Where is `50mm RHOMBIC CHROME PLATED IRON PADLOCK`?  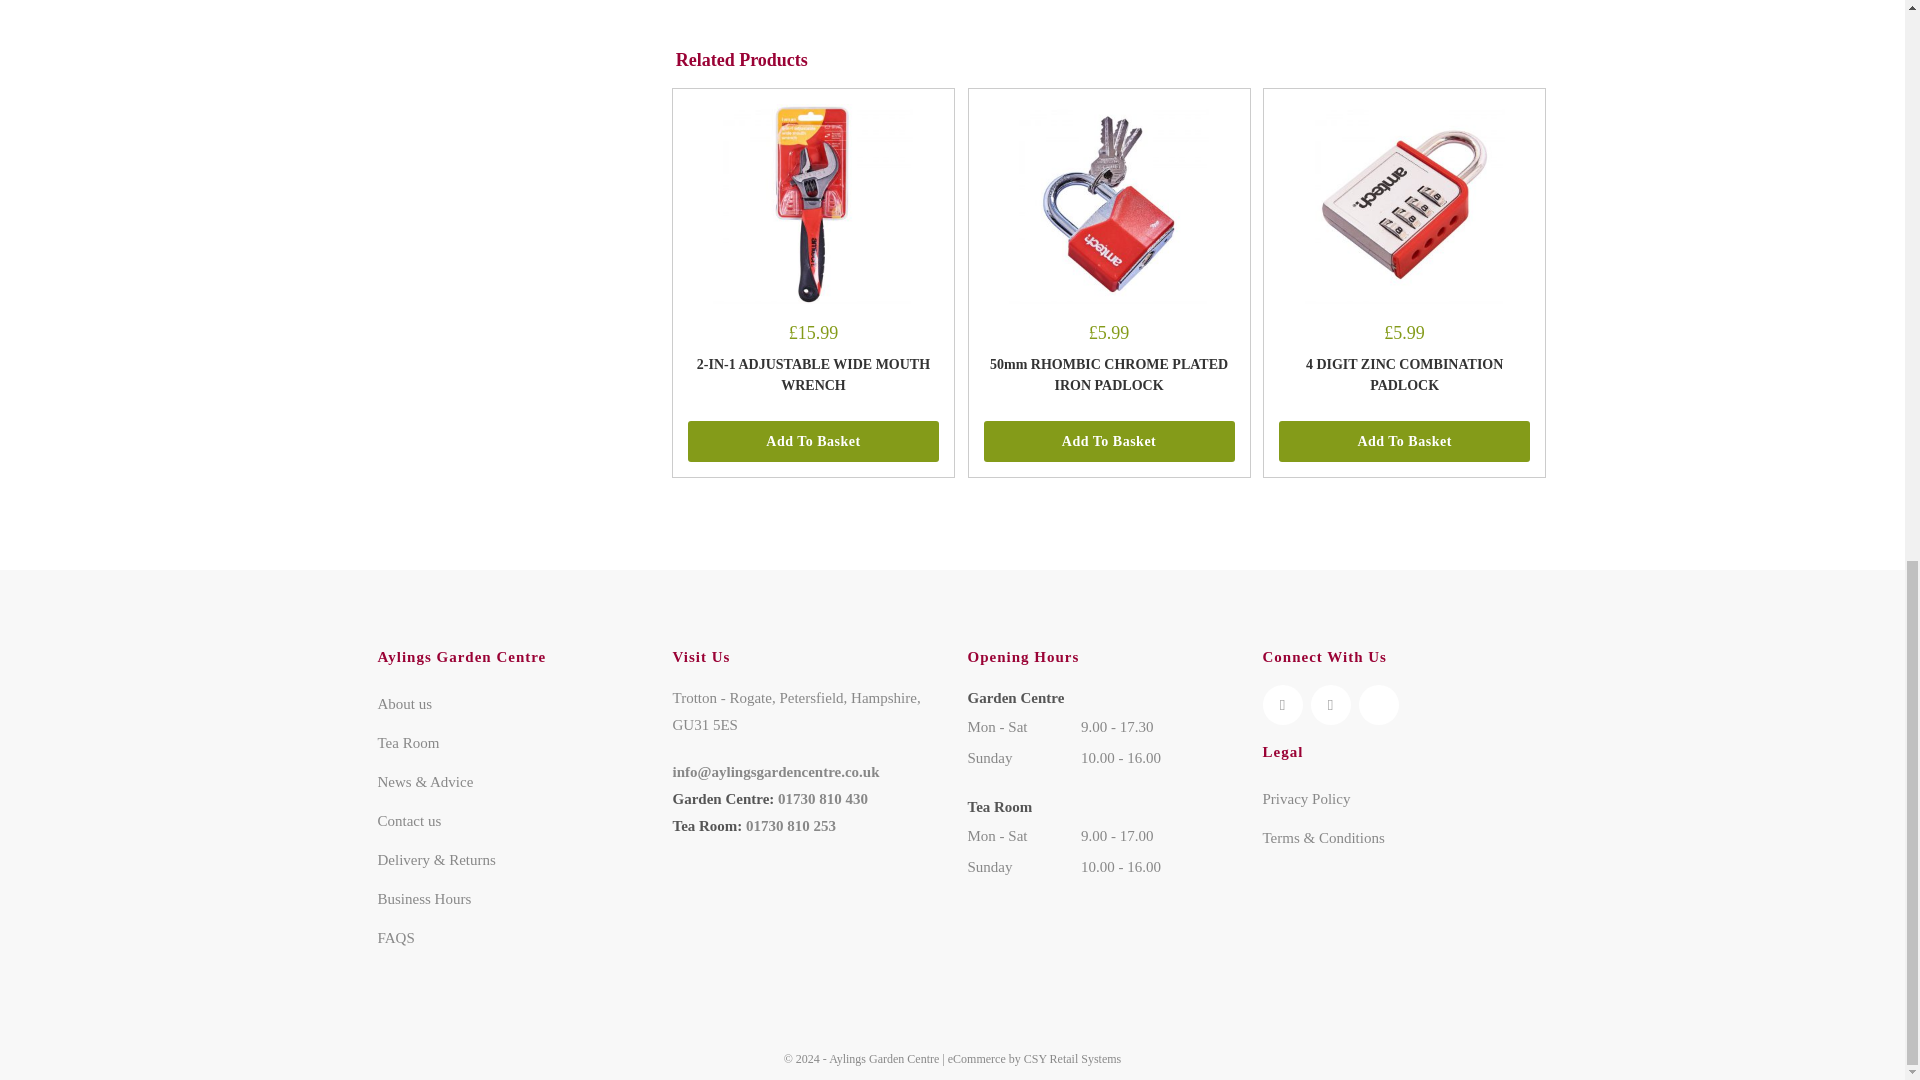 50mm RHOMBIC CHROME PLATED IRON PADLOCK is located at coordinates (1109, 203).